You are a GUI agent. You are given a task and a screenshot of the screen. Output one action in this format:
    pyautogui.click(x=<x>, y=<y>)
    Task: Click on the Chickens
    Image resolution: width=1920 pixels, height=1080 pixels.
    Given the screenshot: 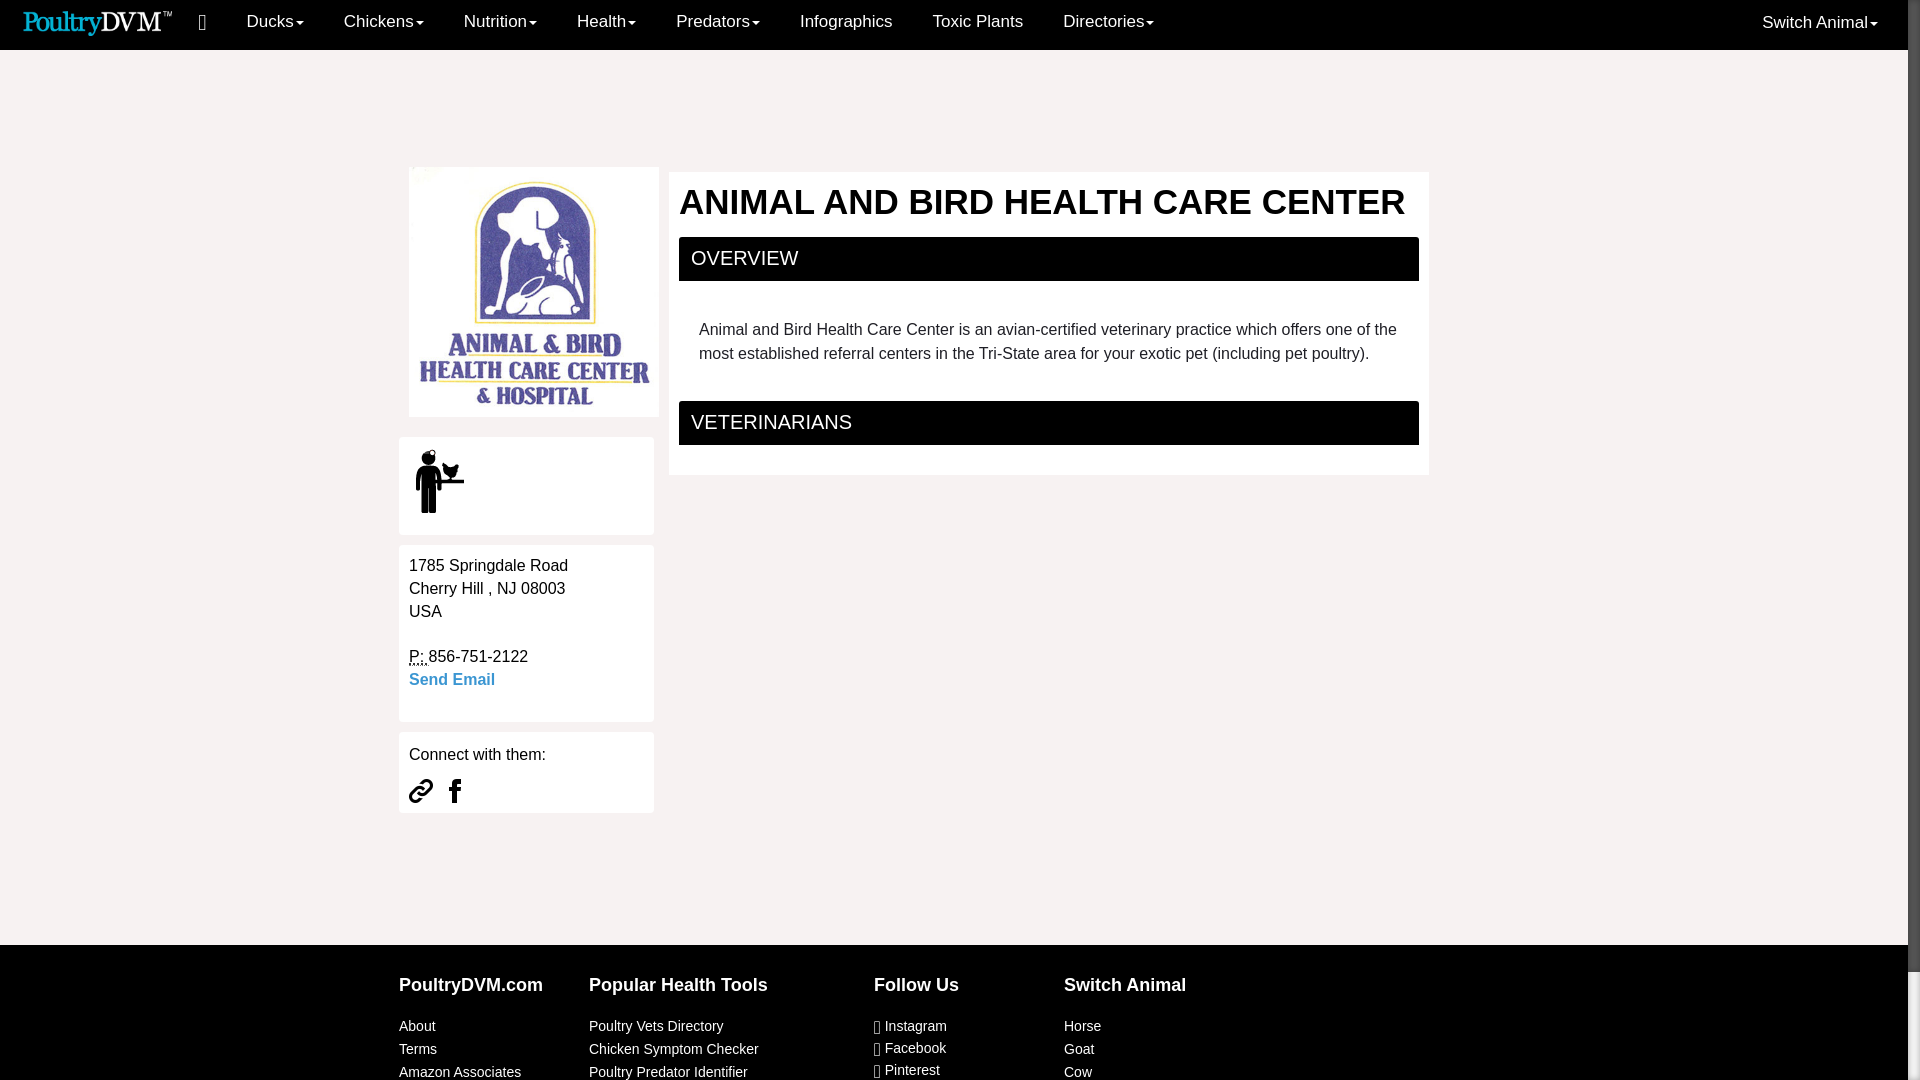 What is the action you would take?
    pyautogui.click(x=384, y=22)
    